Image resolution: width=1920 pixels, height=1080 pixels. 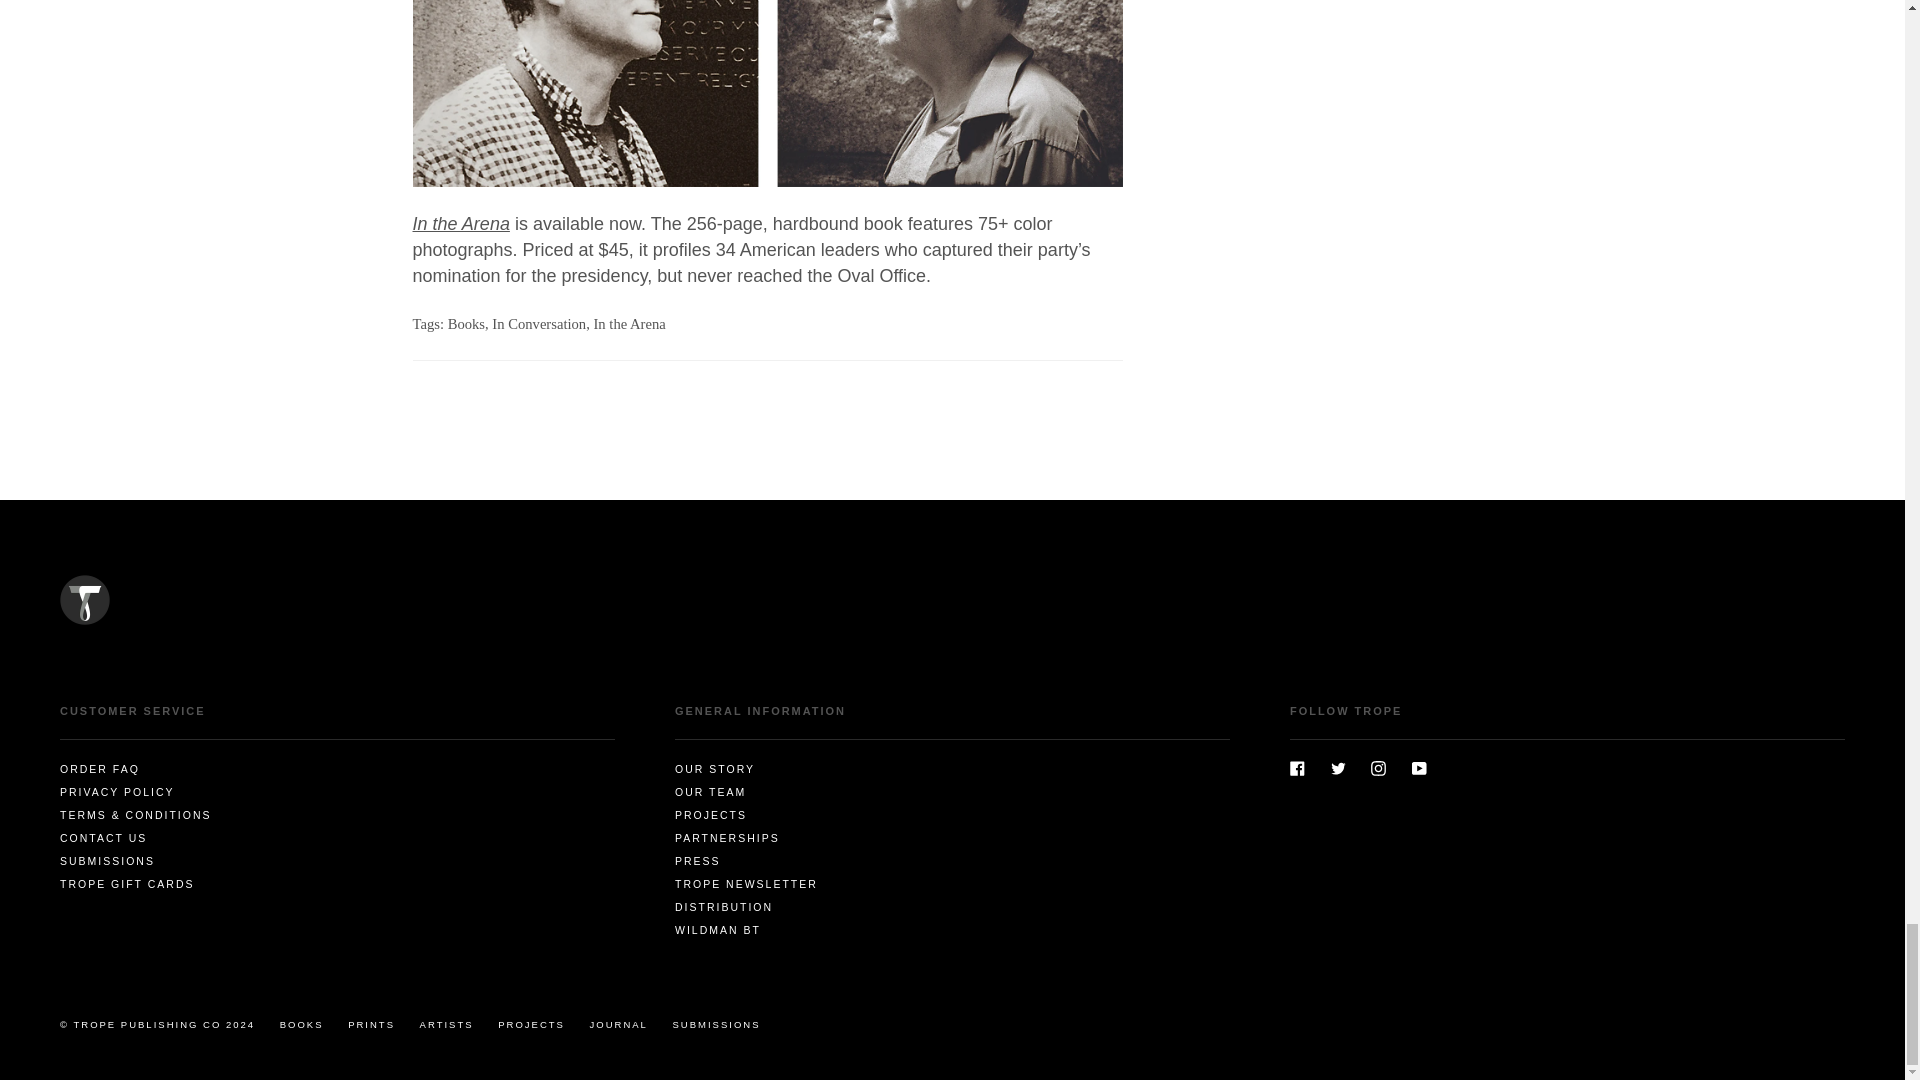 I want to click on In the Arena, so click(x=628, y=324).